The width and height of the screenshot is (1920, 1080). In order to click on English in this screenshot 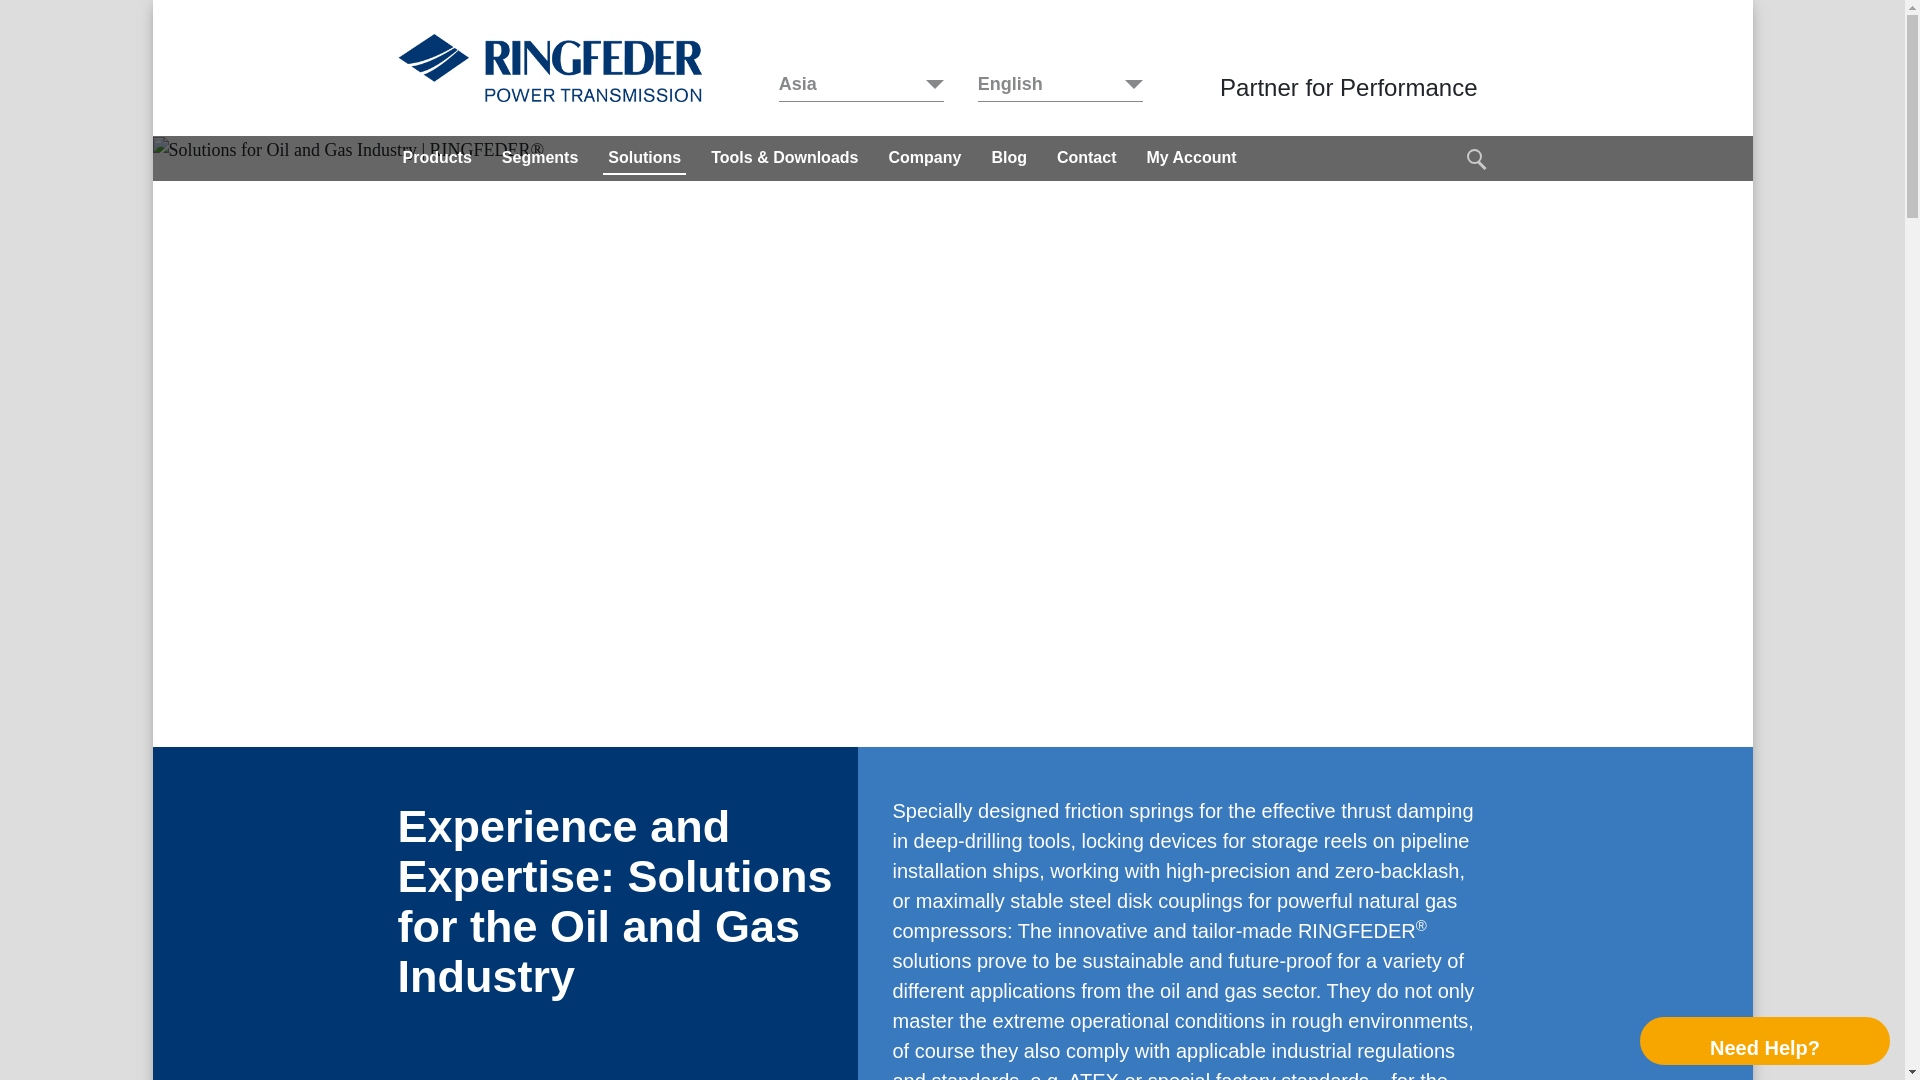, I will do `click(1060, 86)`.